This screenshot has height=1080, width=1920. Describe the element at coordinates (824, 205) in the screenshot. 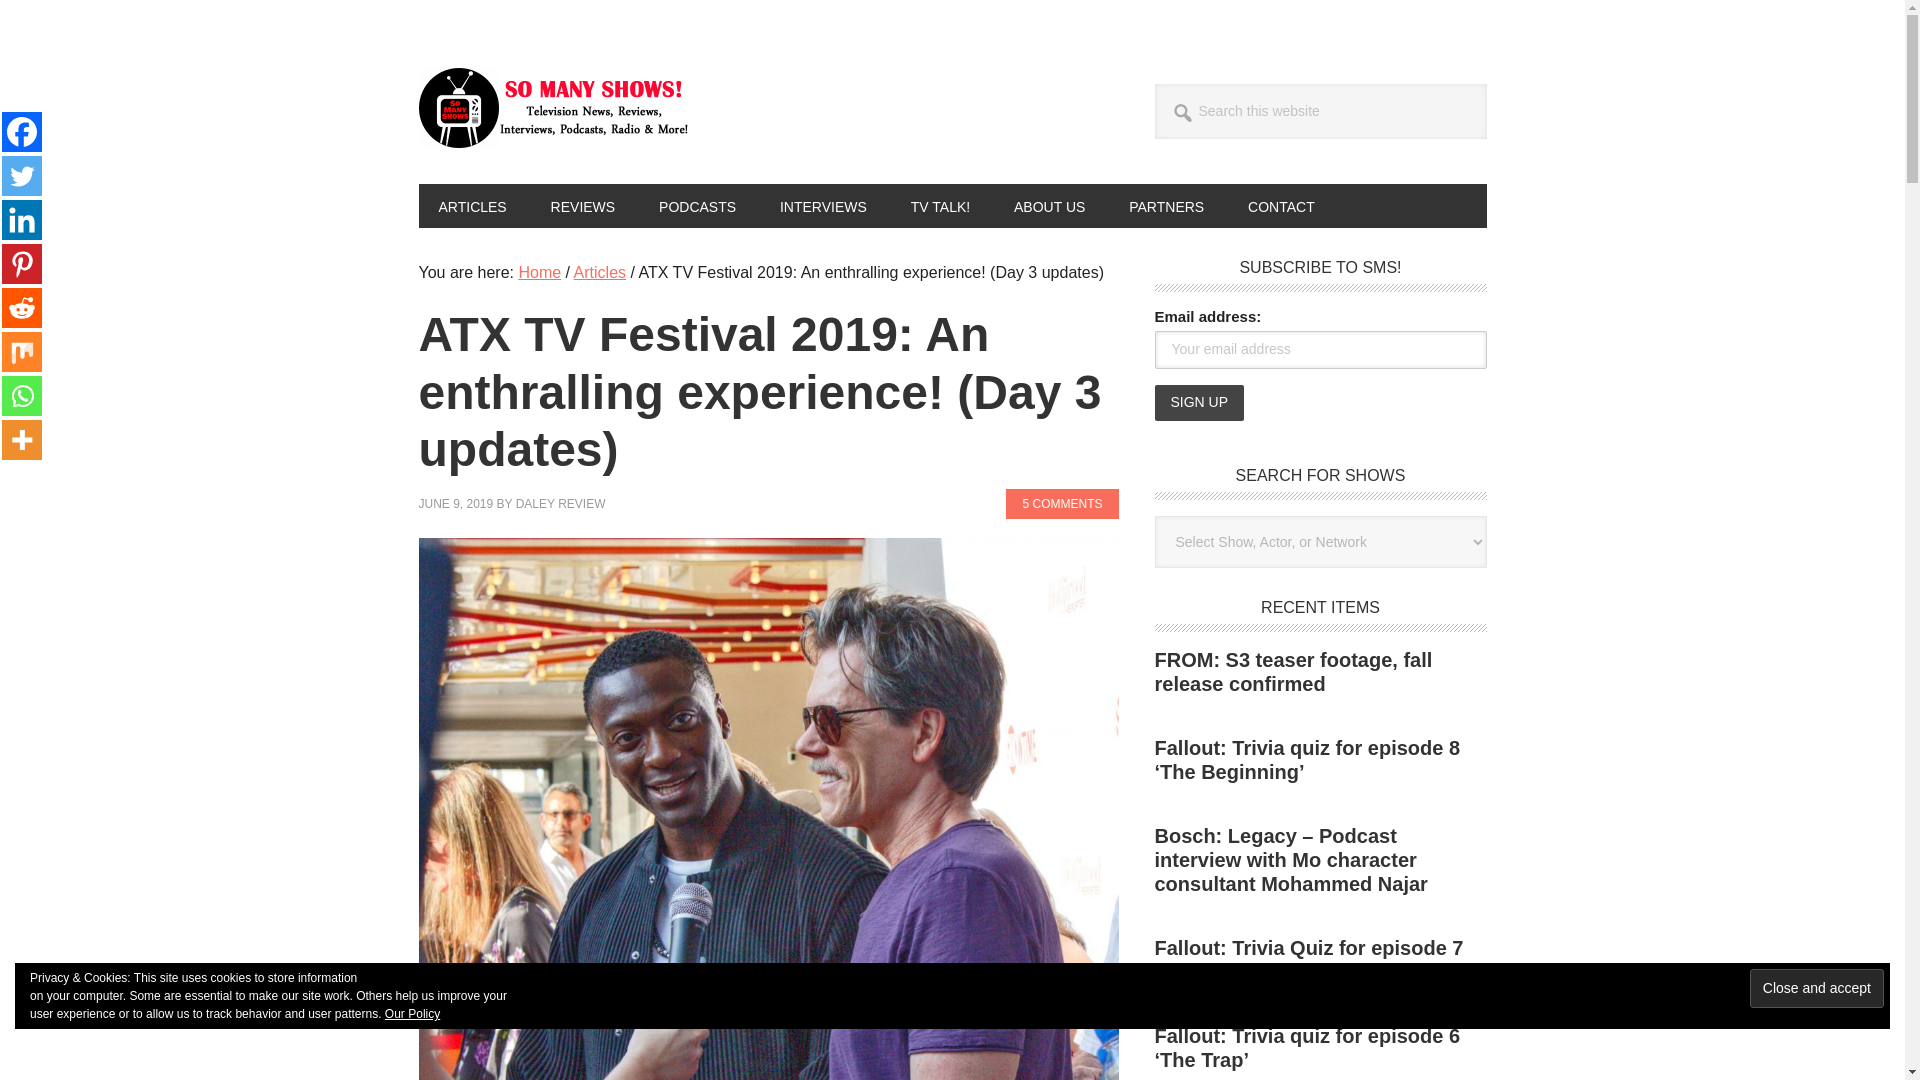

I see `INTERVIEWS` at that location.